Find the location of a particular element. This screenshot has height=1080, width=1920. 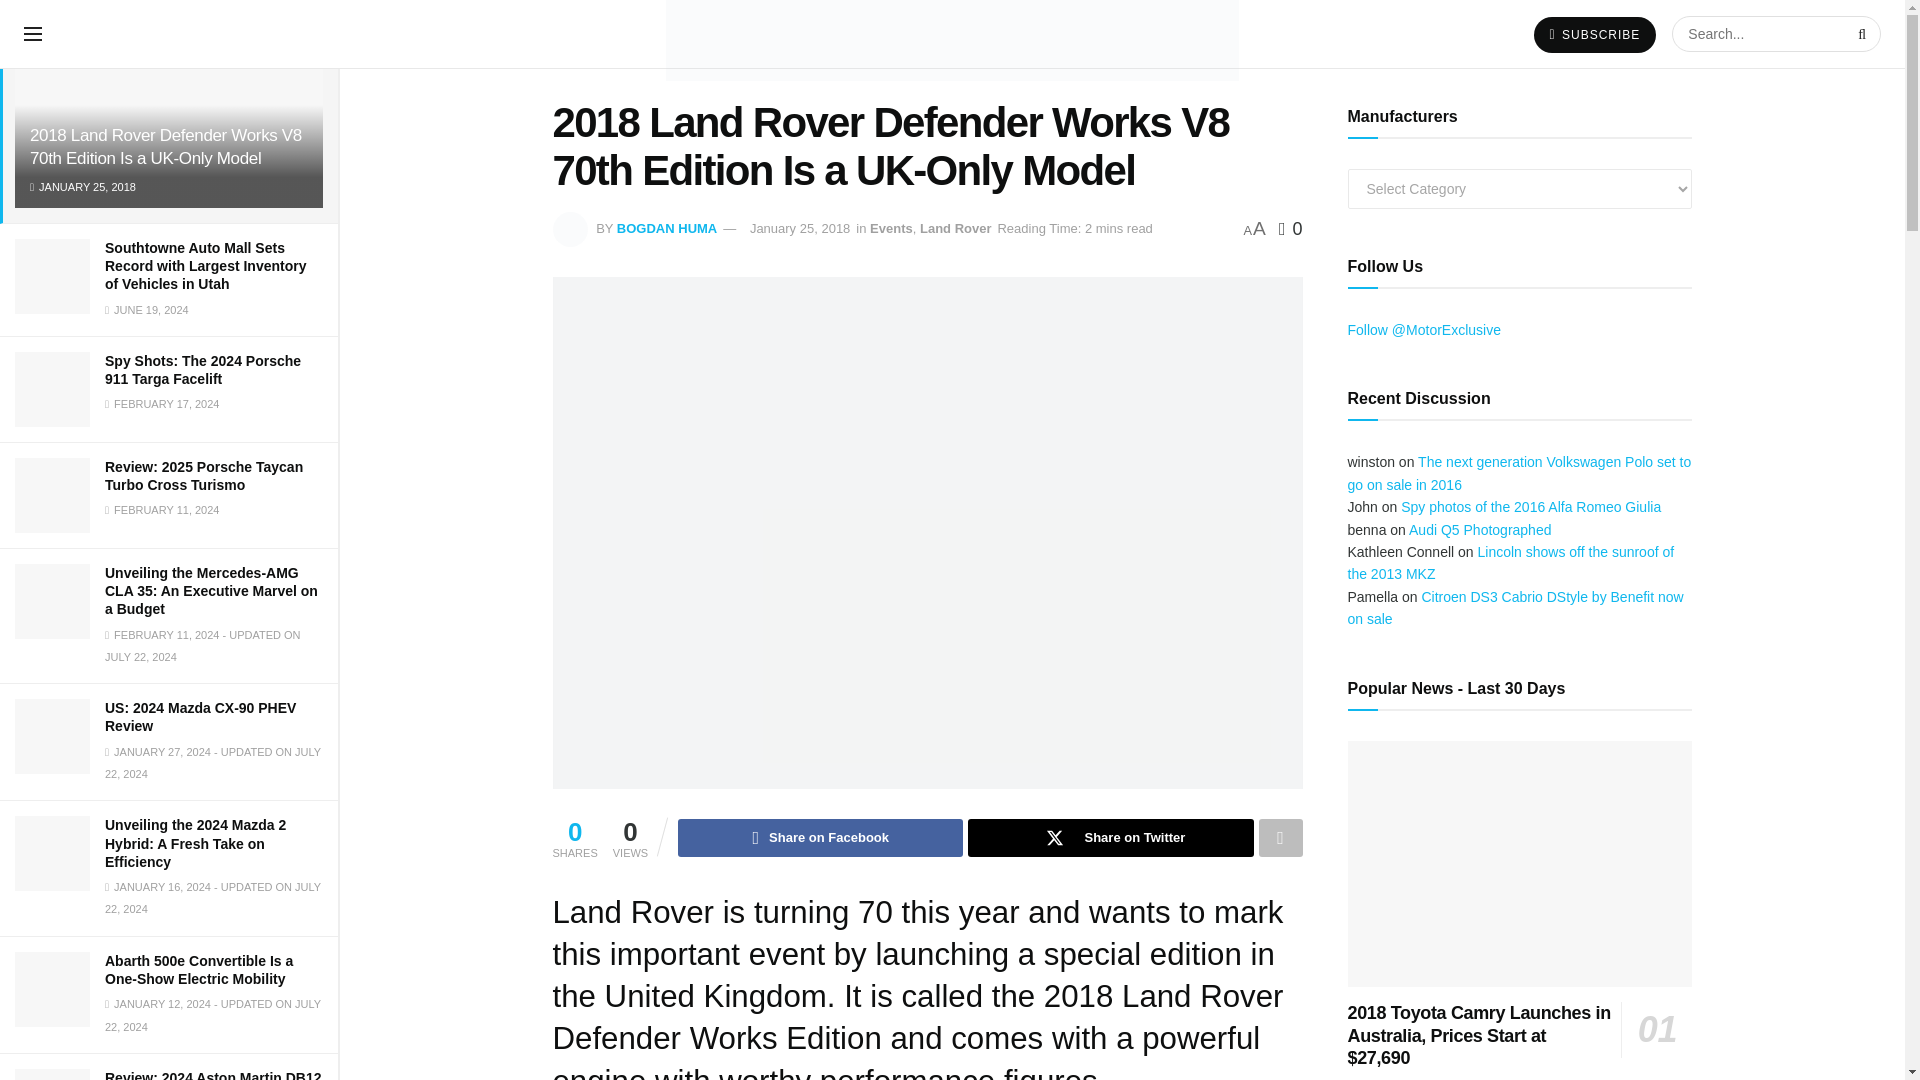

Spy Shots: The 2024 Porsche 911 Targa Facelift is located at coordinates (203, 370).